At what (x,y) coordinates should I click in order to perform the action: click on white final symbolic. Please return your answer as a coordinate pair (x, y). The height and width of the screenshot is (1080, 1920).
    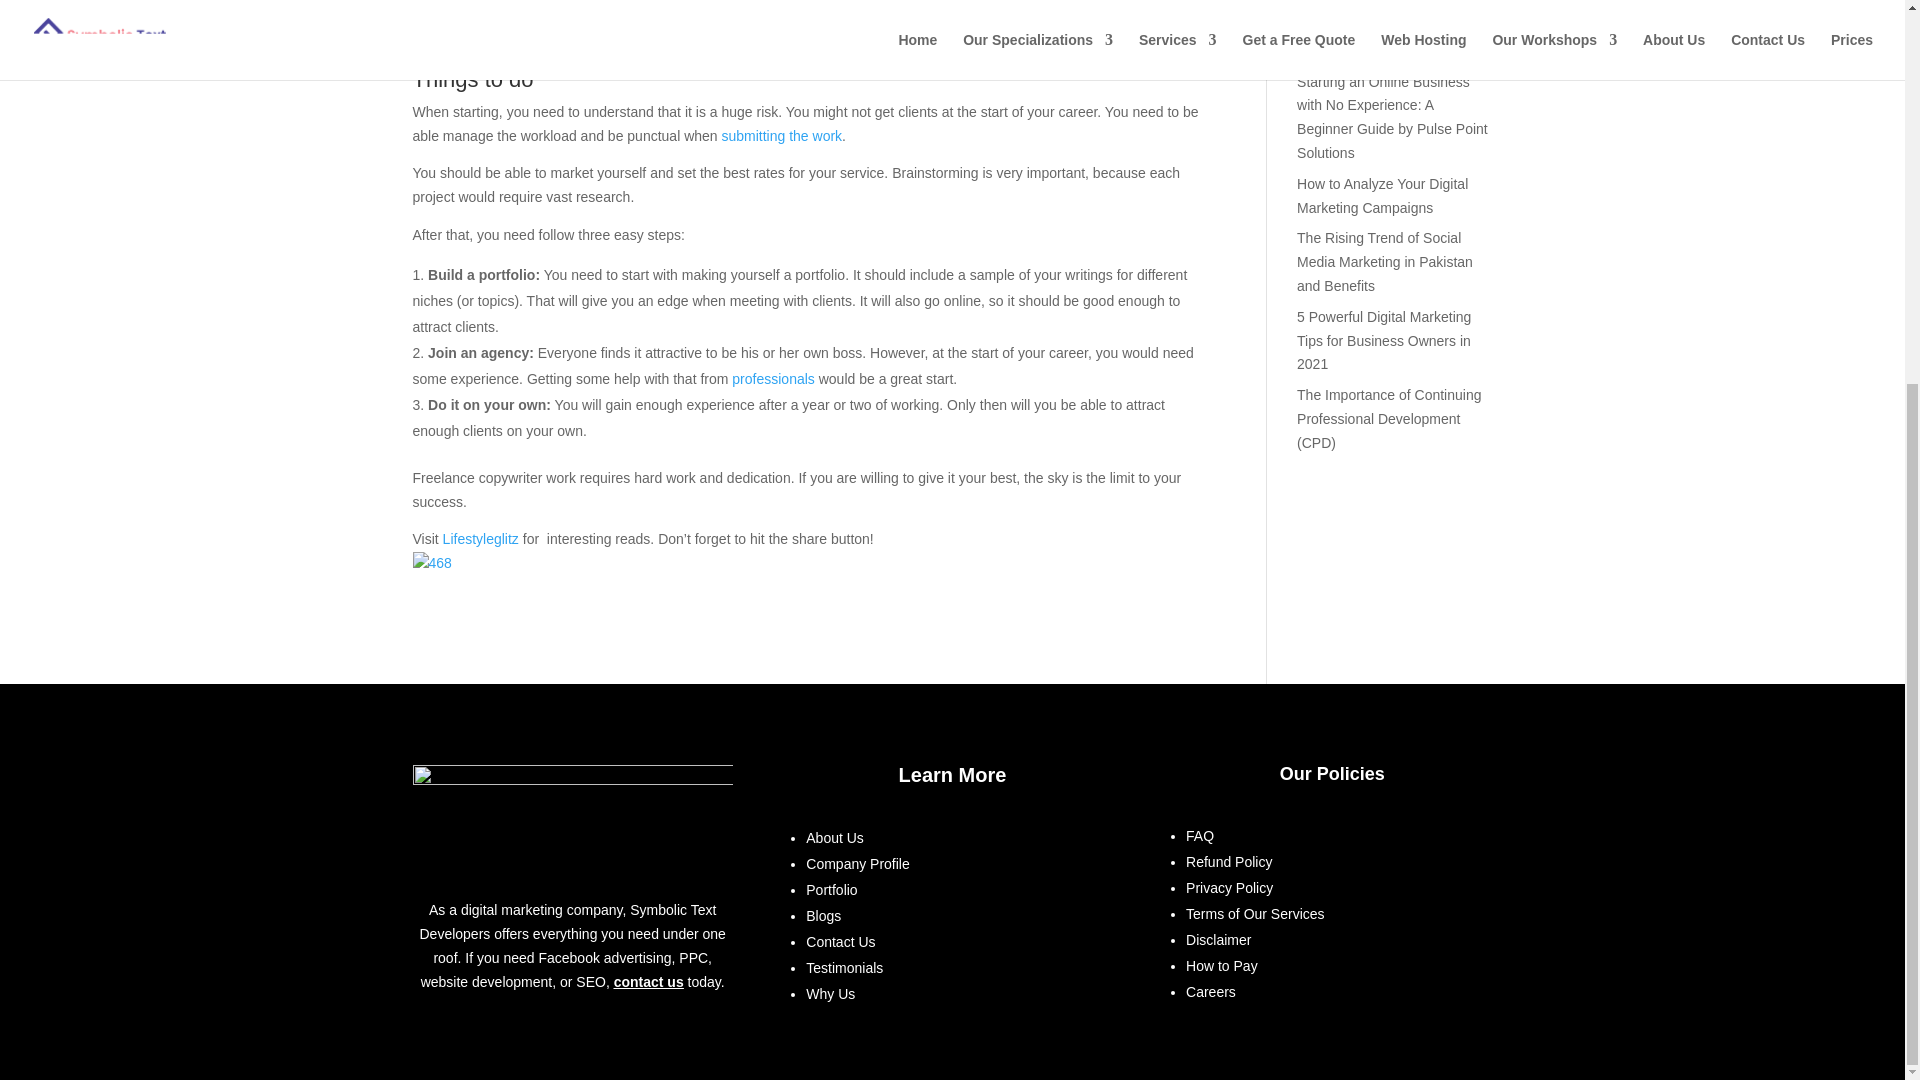
    Looking at the image, I should click on (572, 817).